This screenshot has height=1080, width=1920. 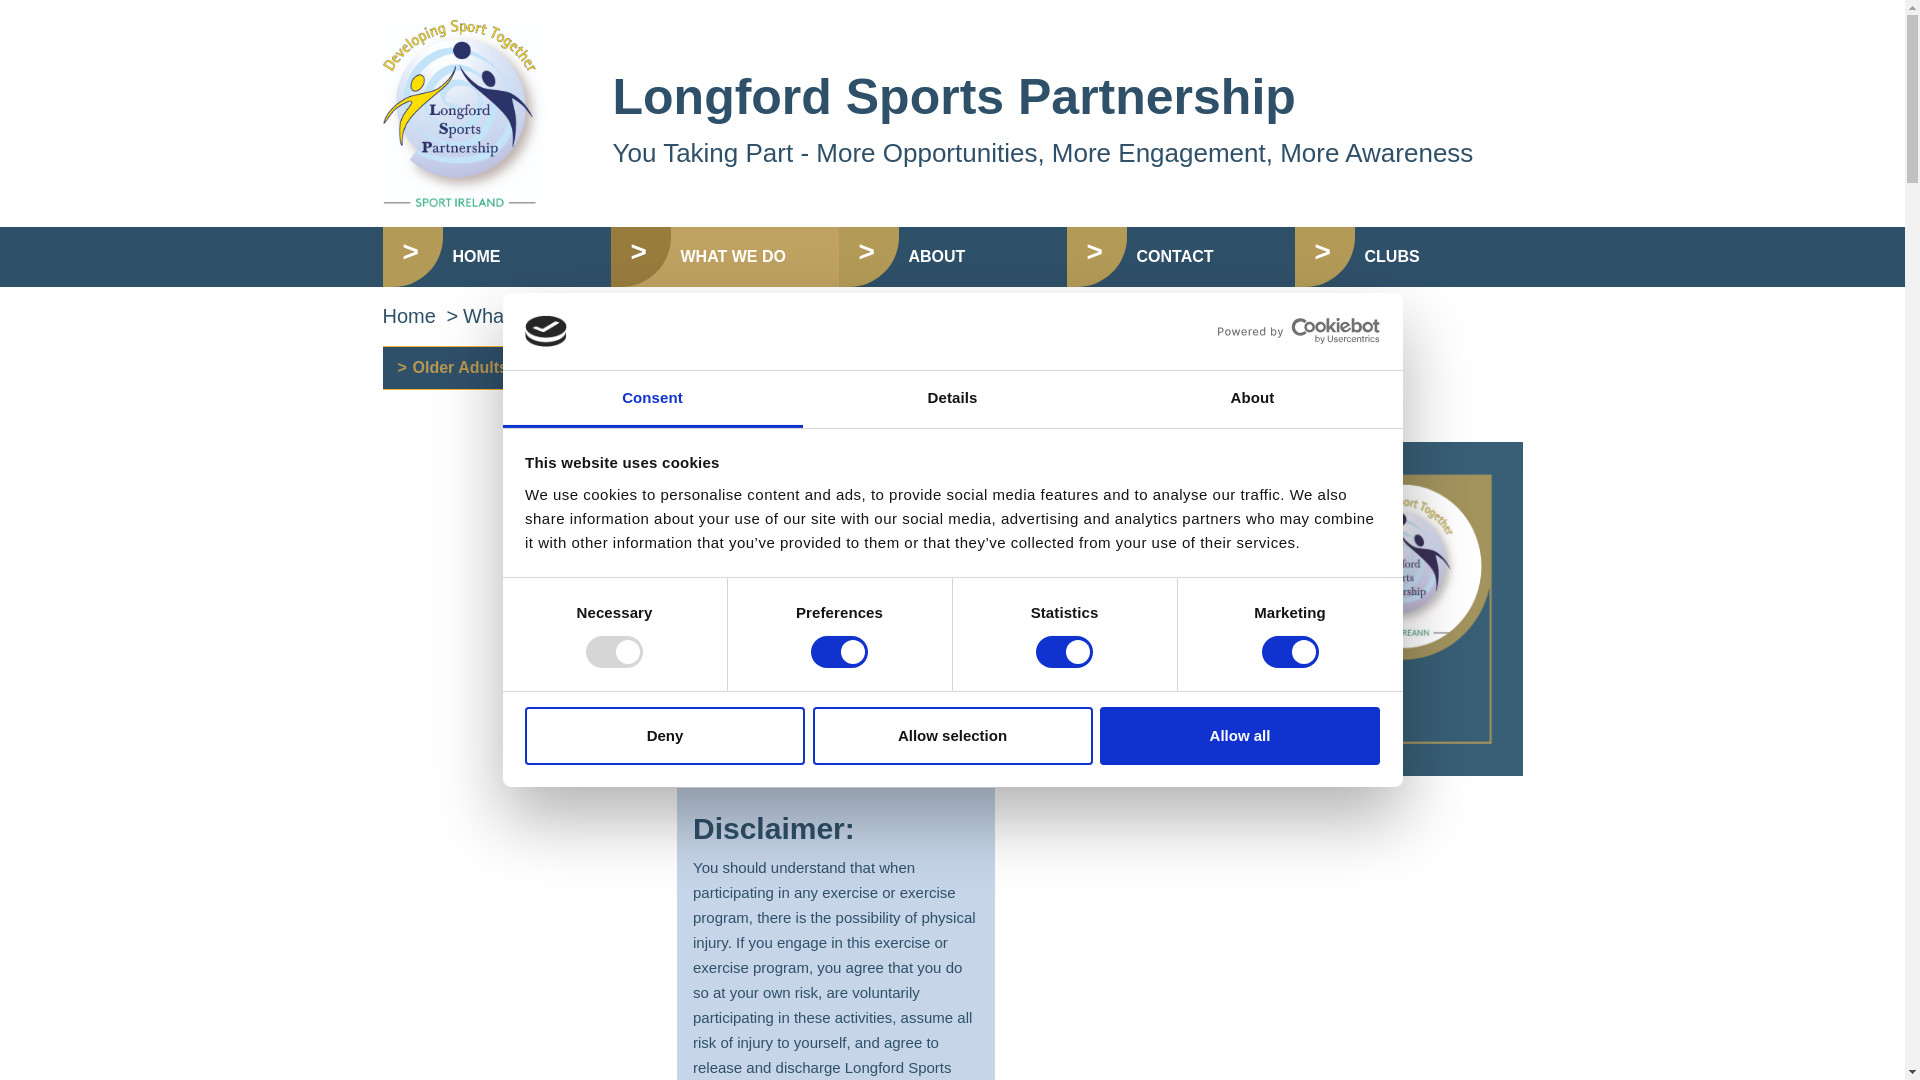 What do you see at coordinates (1240, 736) in the screenshot?
I see `Allow all` at bounding box center [1240, 736].